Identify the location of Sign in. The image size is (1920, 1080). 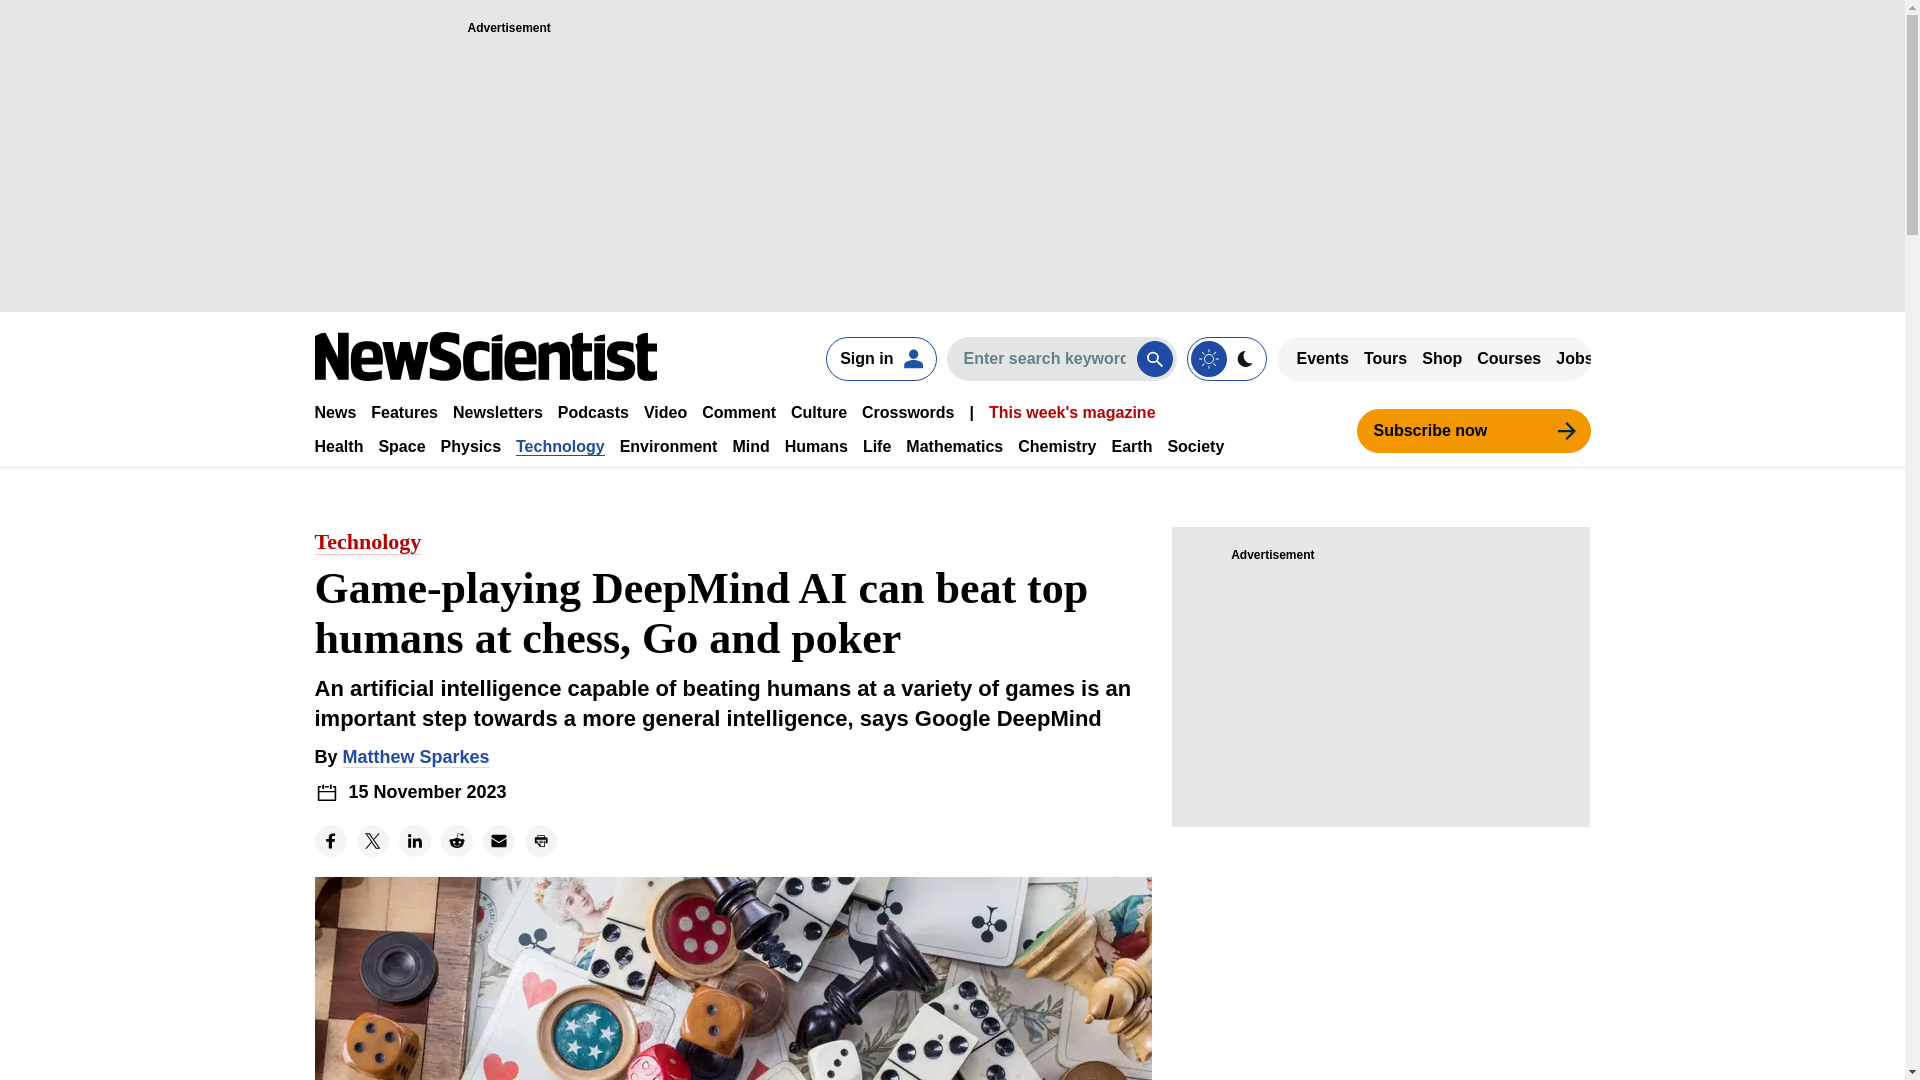
(880, 358).